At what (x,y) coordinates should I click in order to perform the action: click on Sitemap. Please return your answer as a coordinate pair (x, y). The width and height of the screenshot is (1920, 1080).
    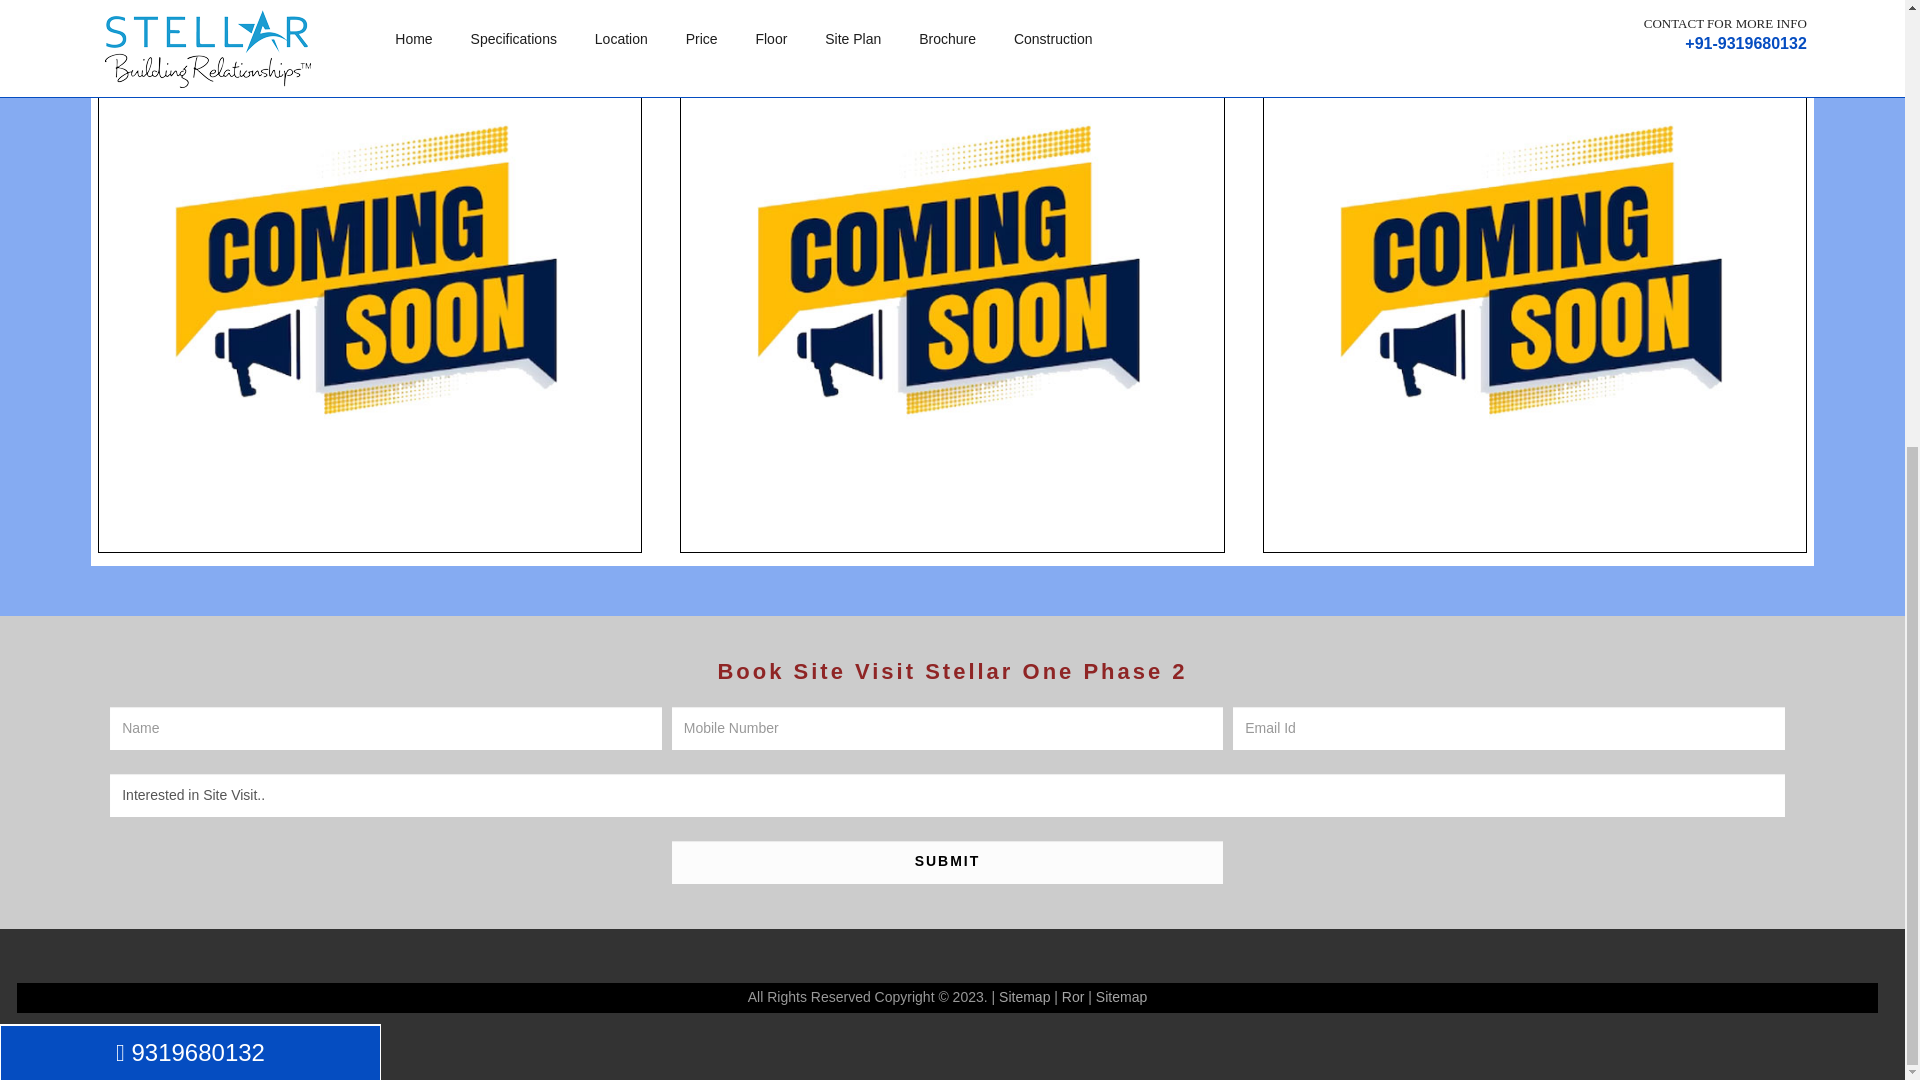
    Looking at the image, I should click on (1024, 997).